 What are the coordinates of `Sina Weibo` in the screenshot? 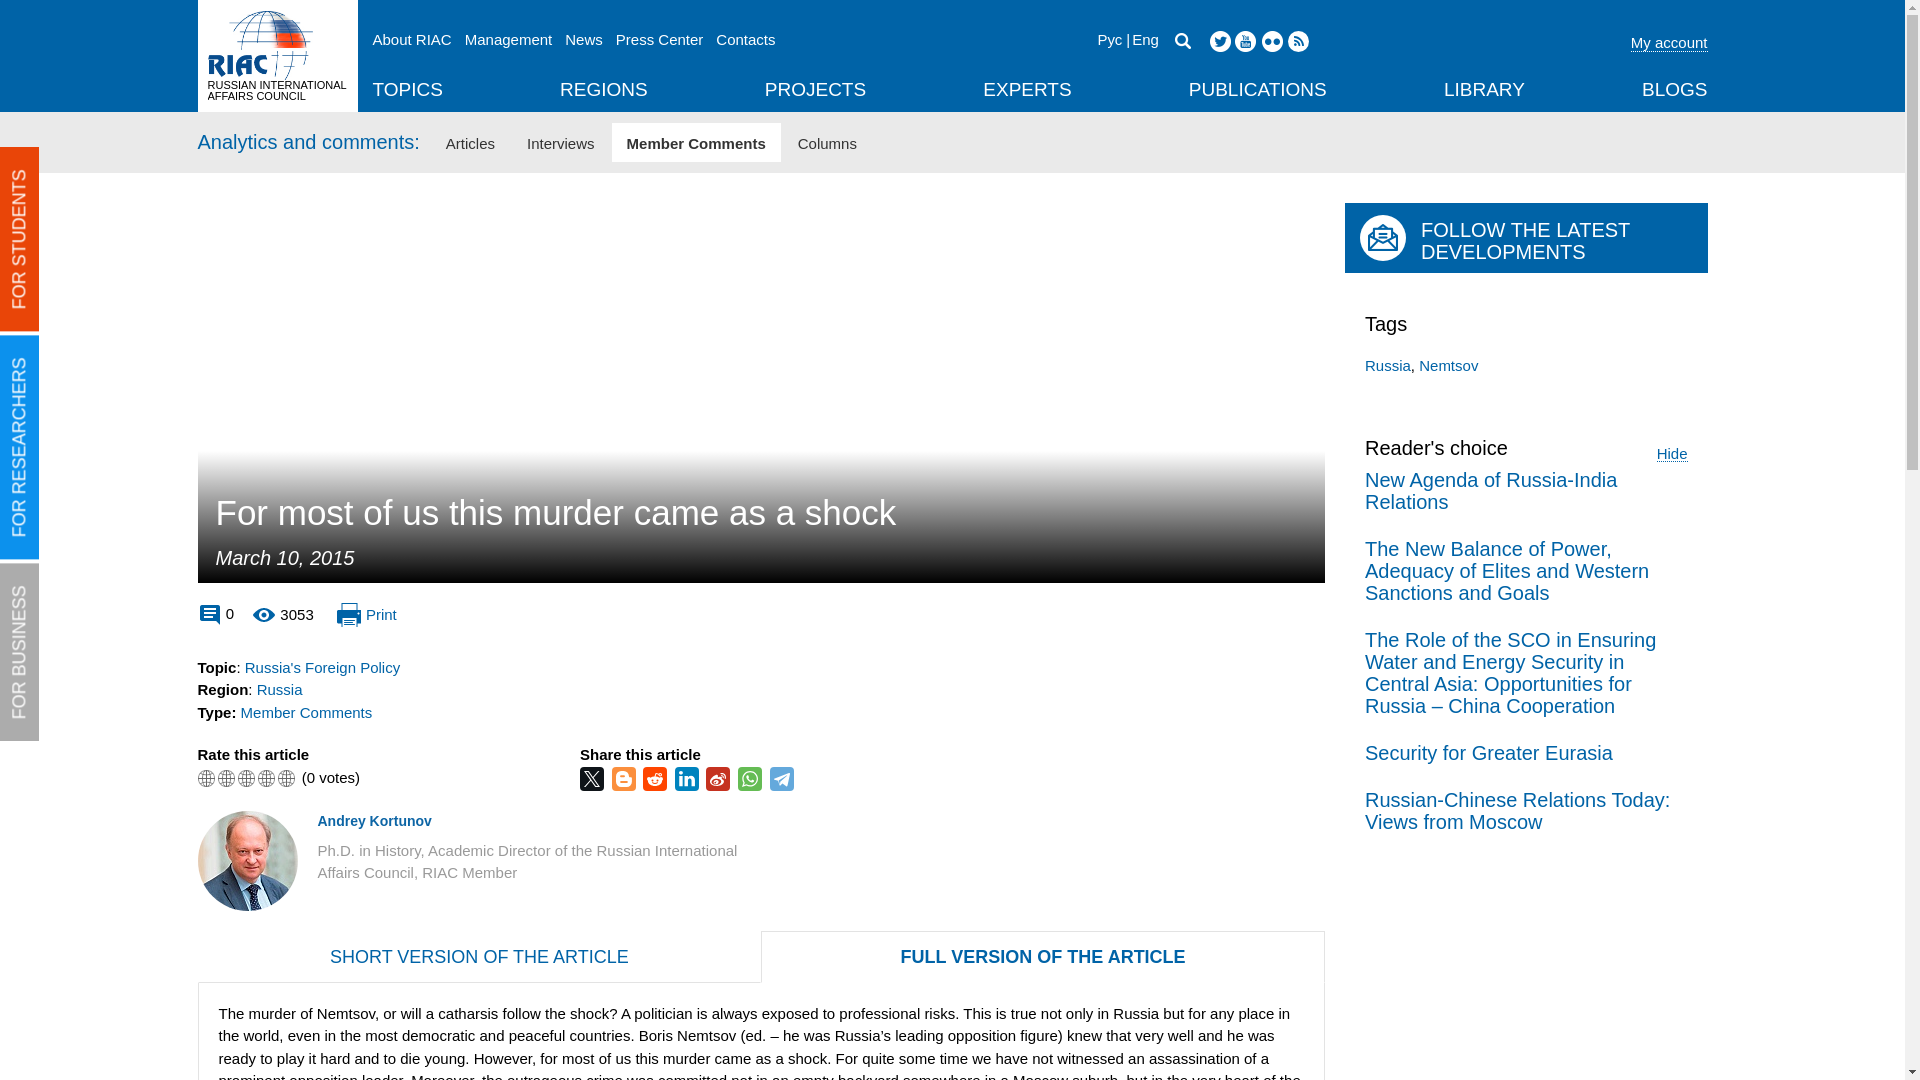 It's located at (720, 778).